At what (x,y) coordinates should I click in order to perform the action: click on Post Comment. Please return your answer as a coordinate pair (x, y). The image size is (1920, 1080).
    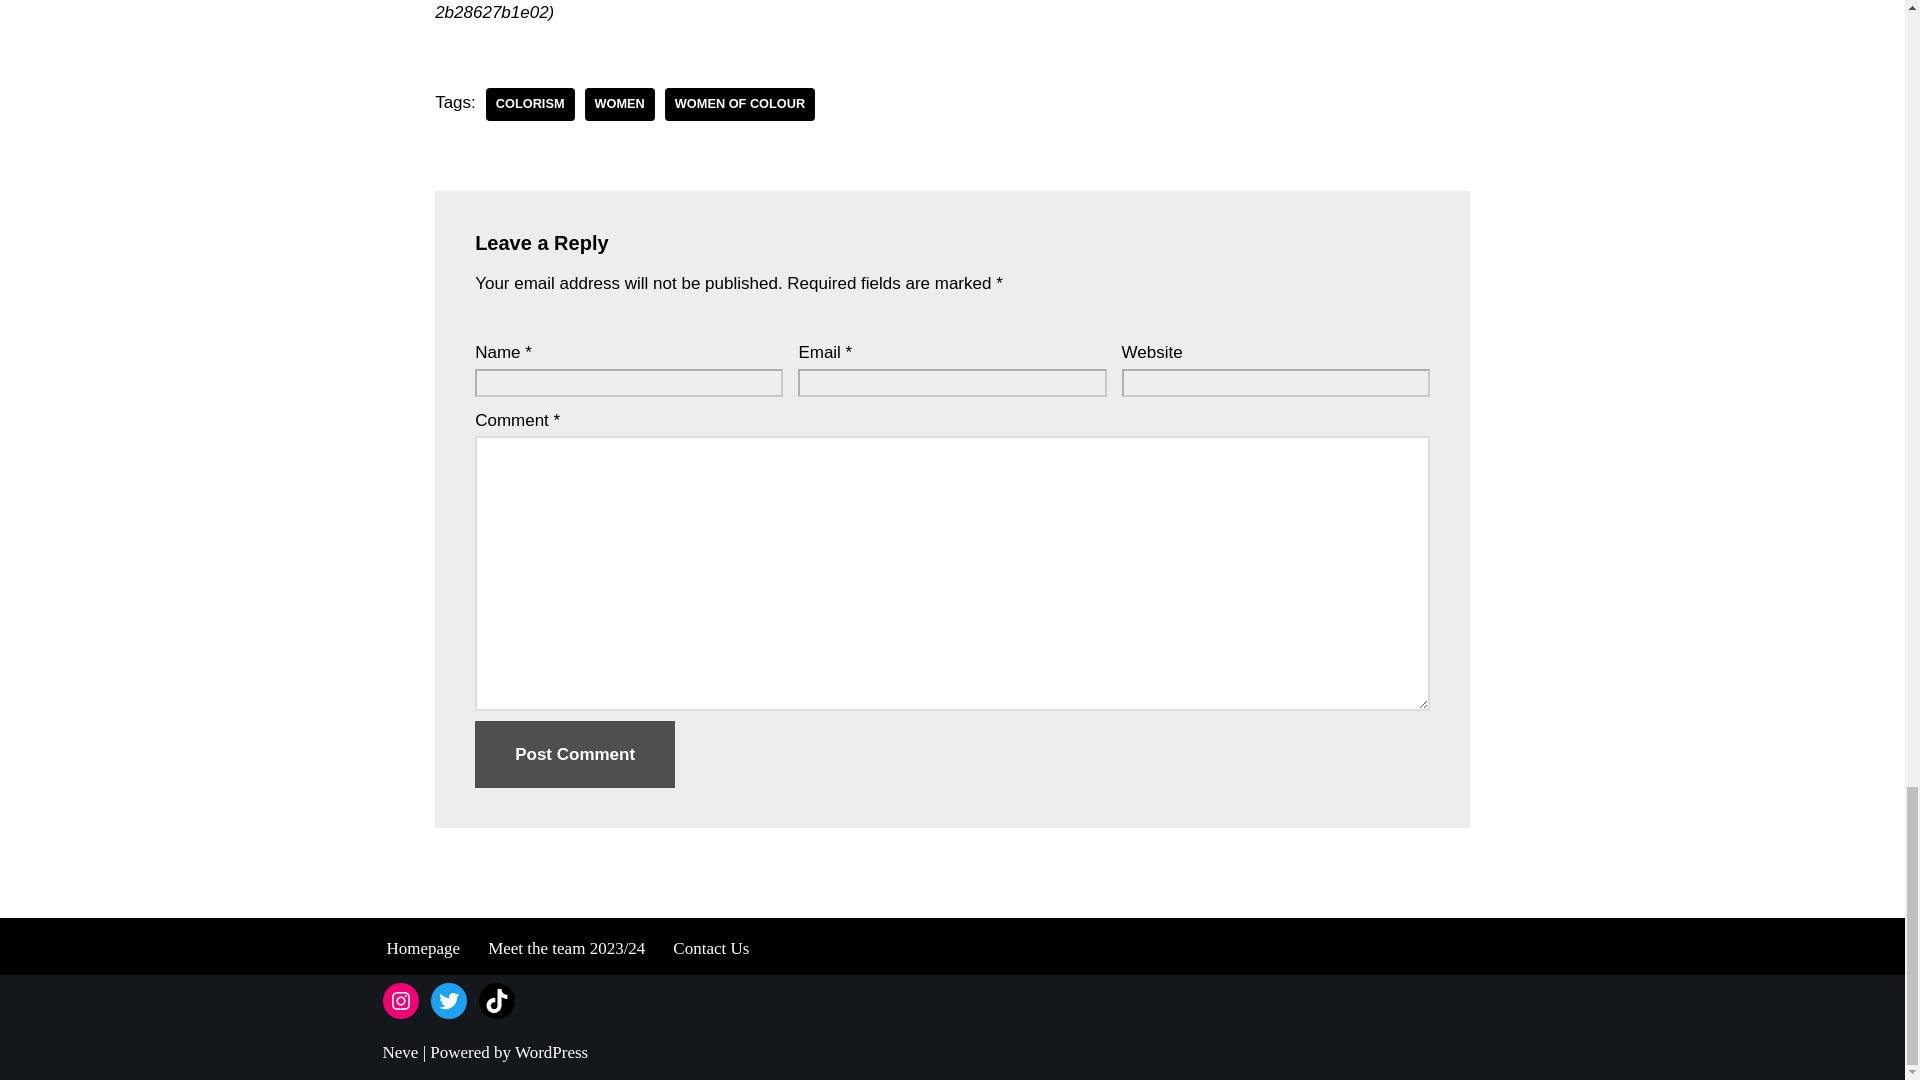
    Looking at the image, I should click on (574, 754).